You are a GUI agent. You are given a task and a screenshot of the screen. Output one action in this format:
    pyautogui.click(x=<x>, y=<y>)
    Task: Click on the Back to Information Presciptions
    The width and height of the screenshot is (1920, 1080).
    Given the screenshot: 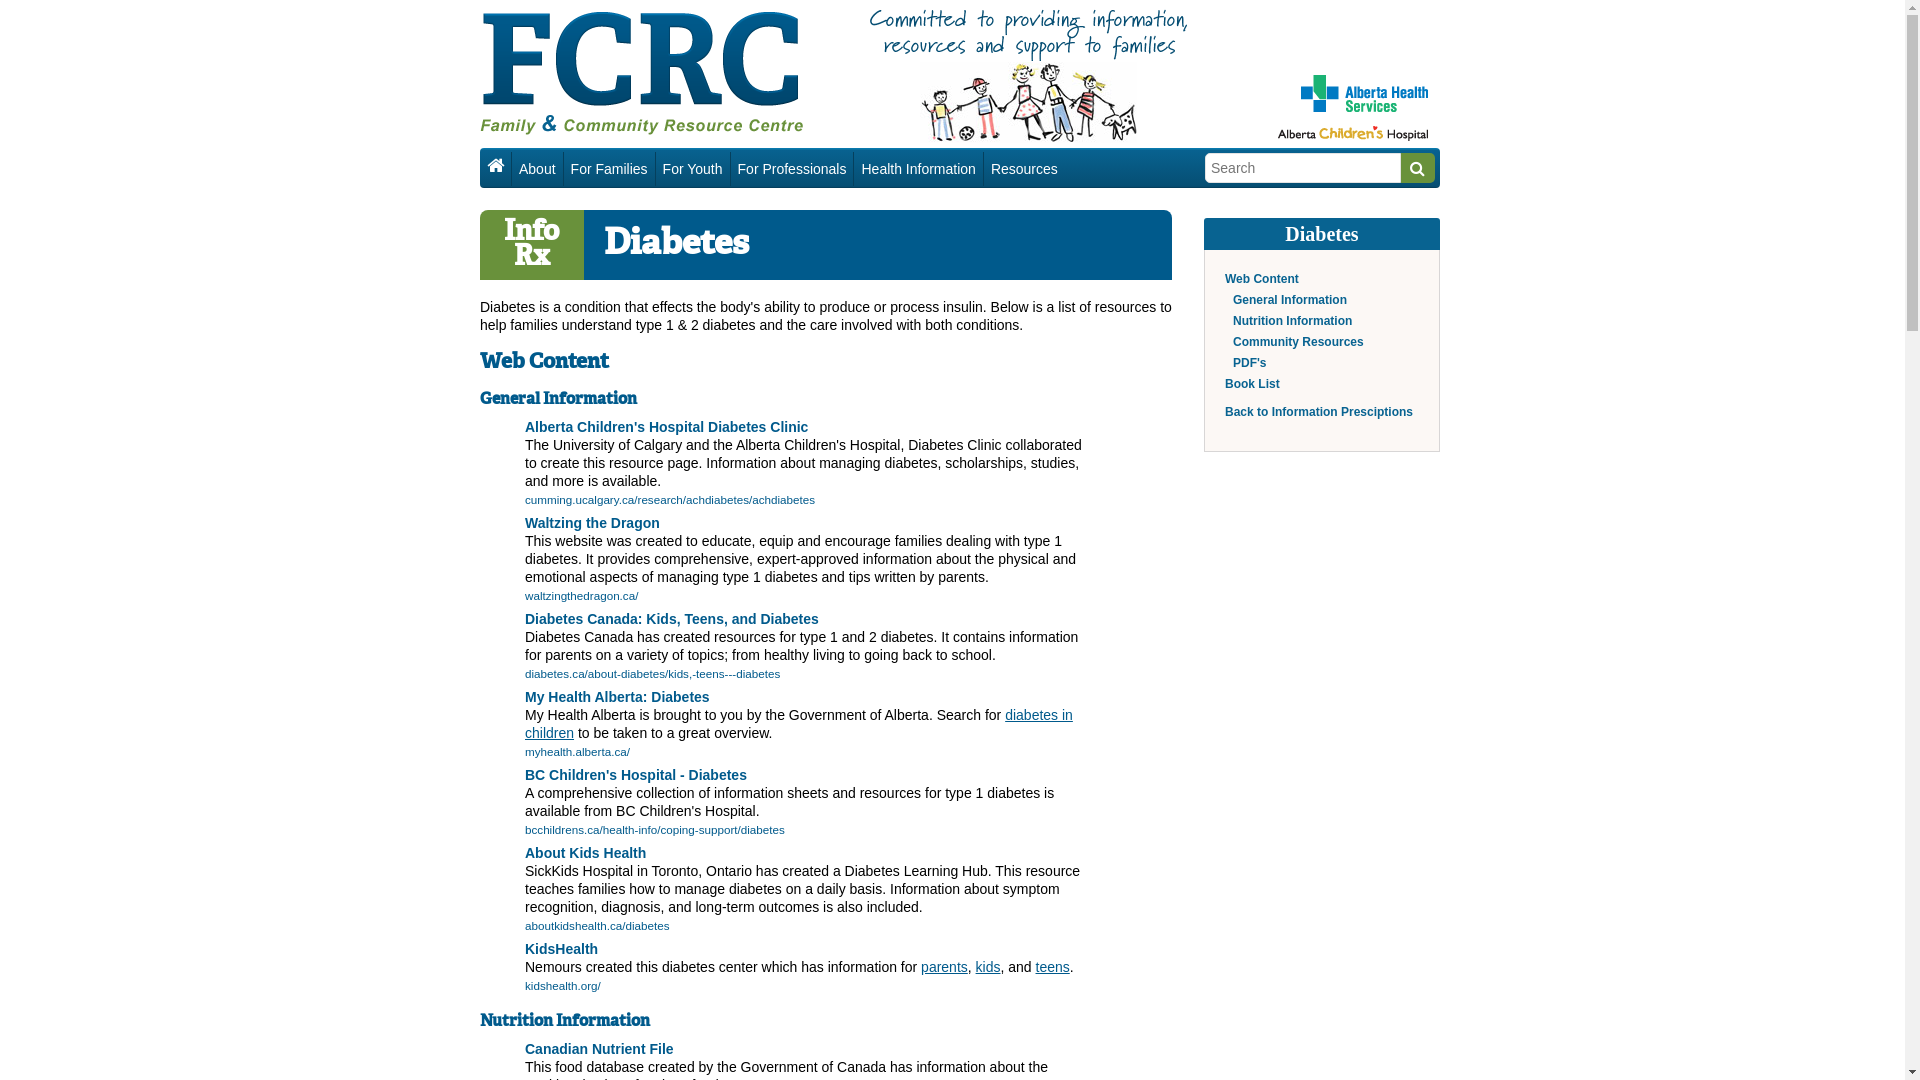 What is the action you would take?
    pyautogui.click(x=1319, y=412)
    